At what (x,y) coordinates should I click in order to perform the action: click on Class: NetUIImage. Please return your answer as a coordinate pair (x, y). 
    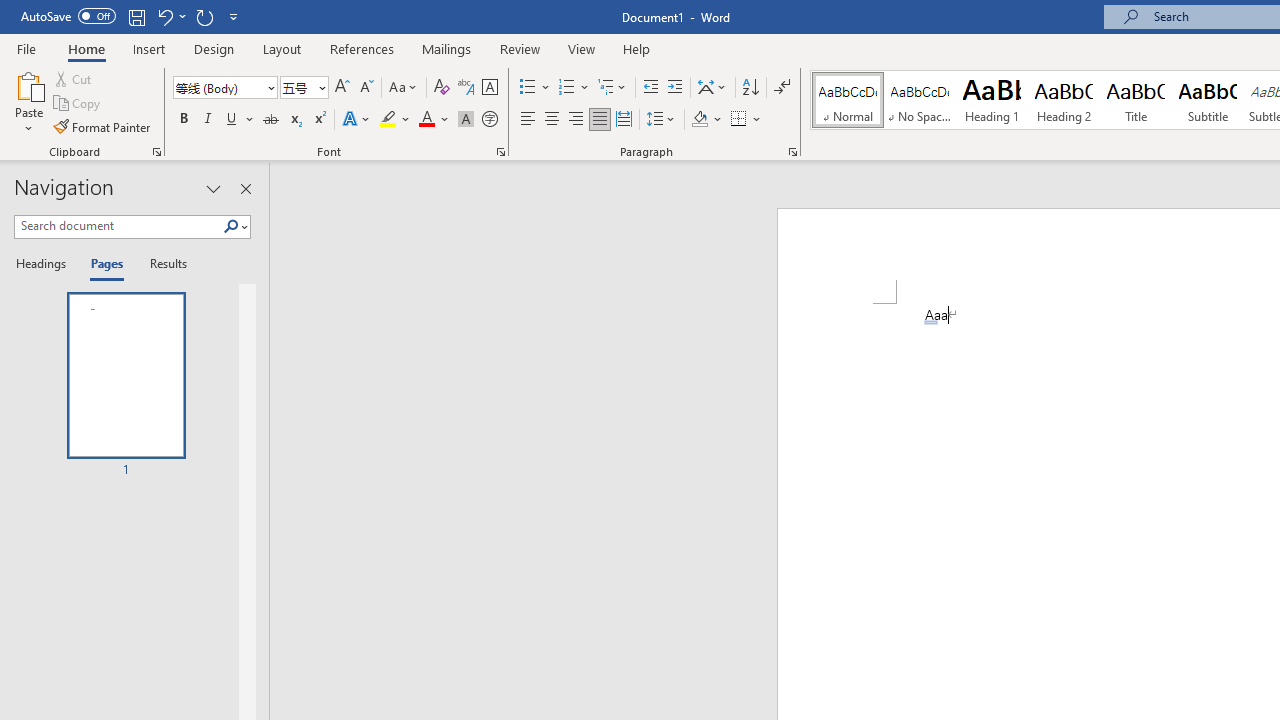
    Looking at the image, I should click on (232, 226).